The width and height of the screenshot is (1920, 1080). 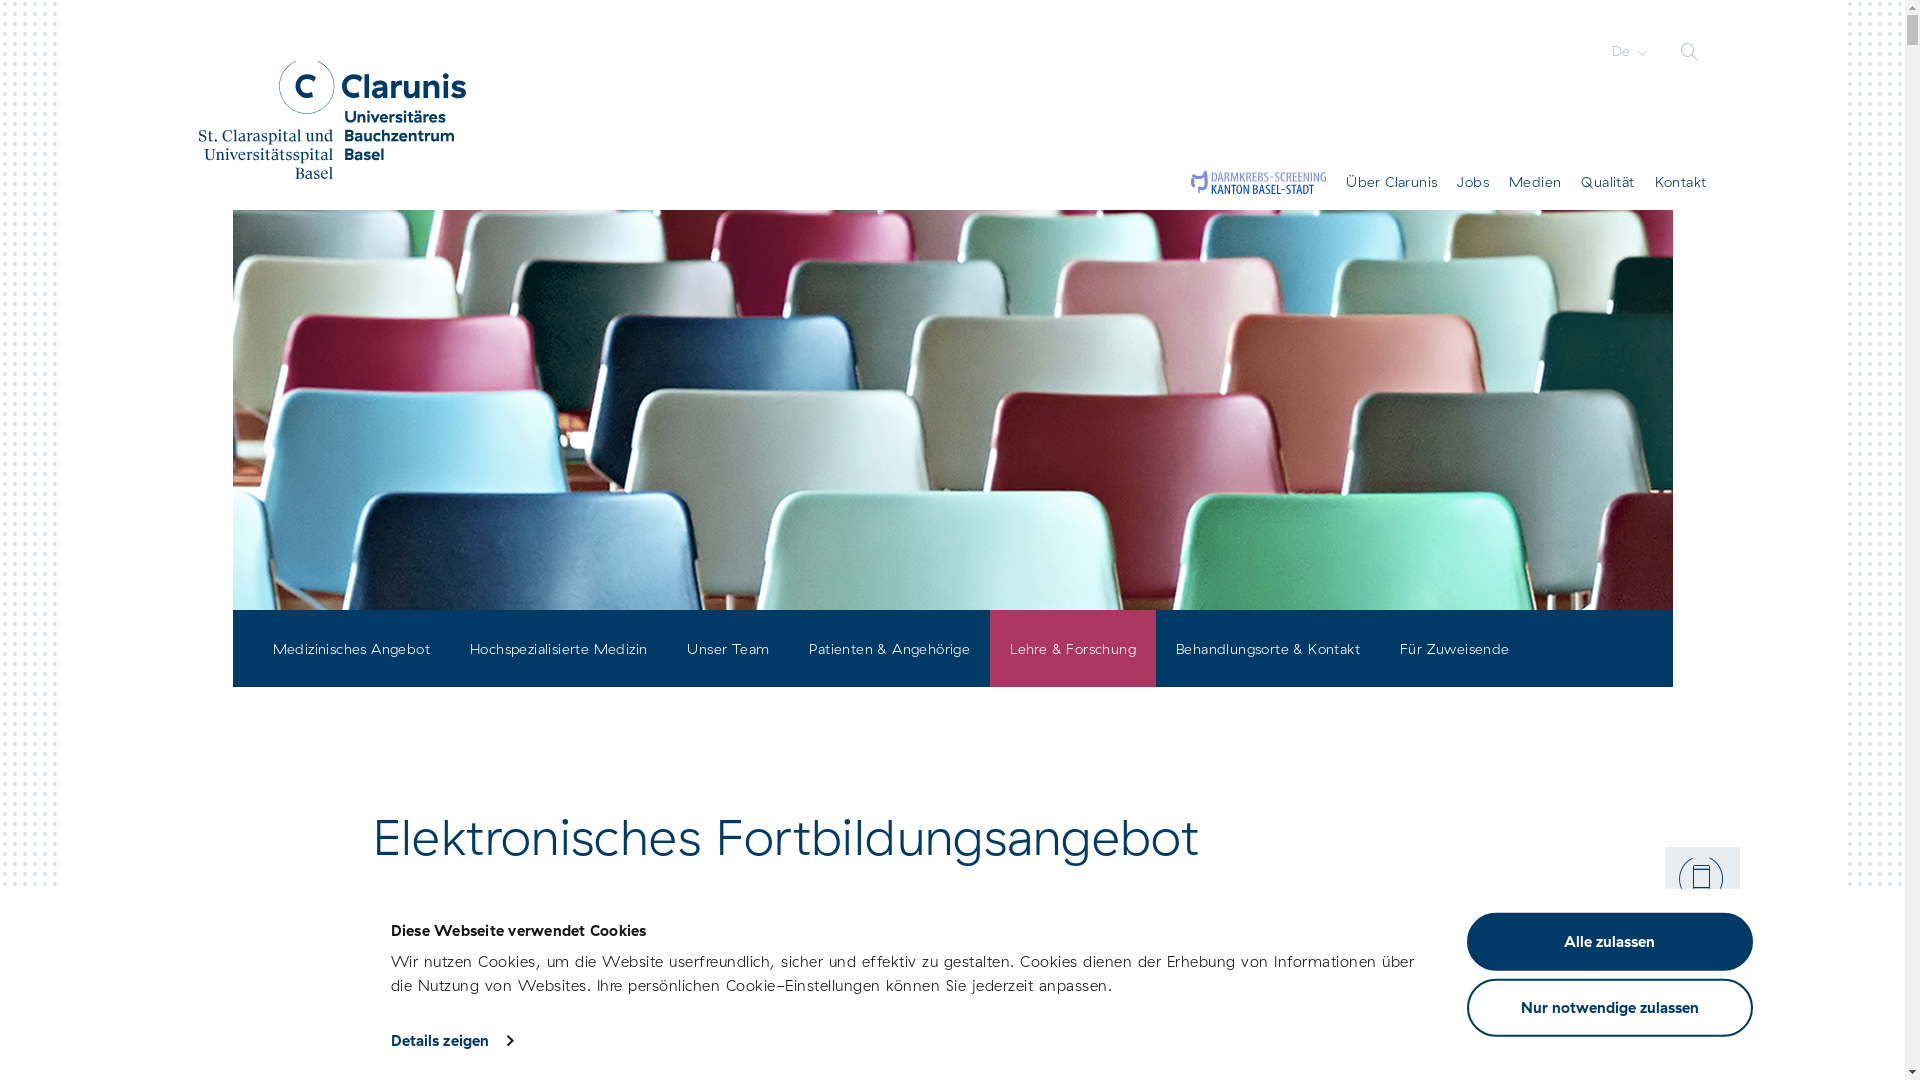 What do you see at coordinates (1609, 942) in the screenshot?
I see `Alle zulassen` at bounding box center [1609, 942].